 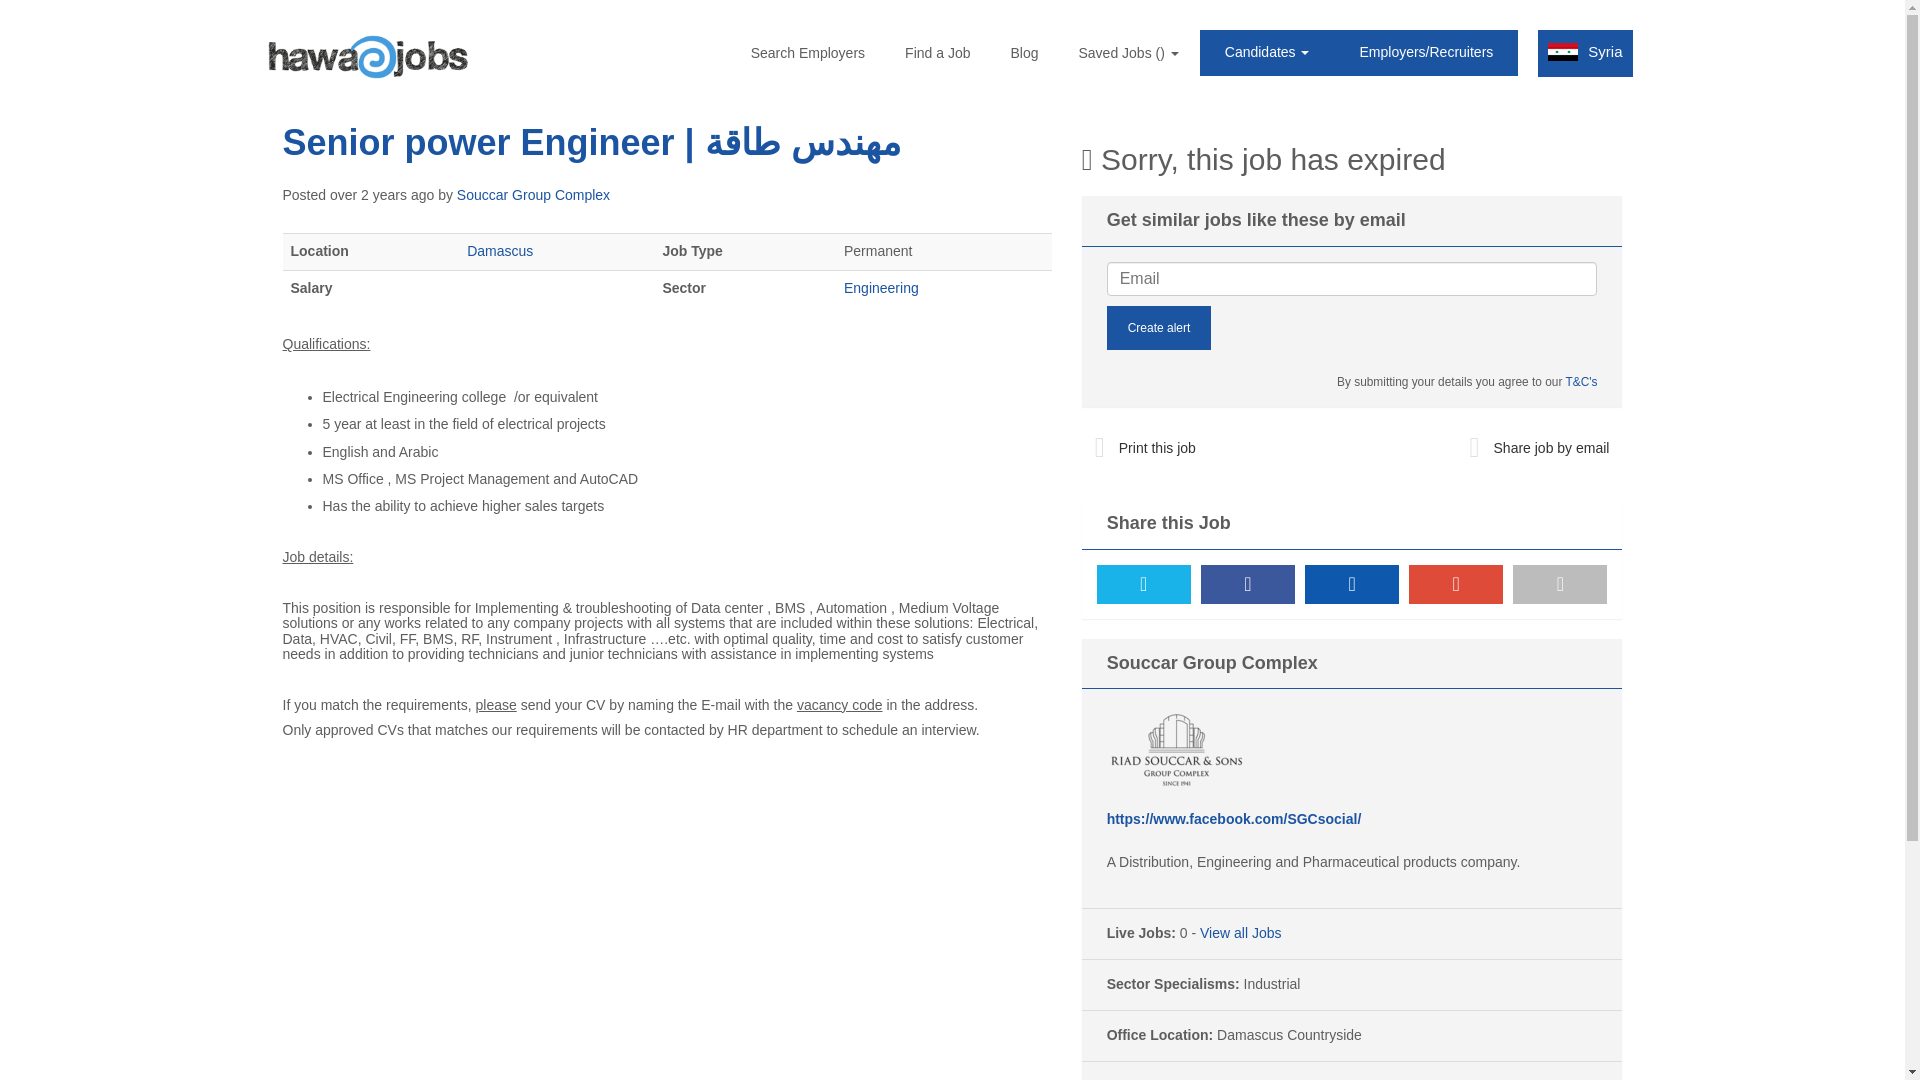 What do you see at coordinates (808, 52) in the screenshot?
I see `Search Employers` at bounding box center [808, 52].